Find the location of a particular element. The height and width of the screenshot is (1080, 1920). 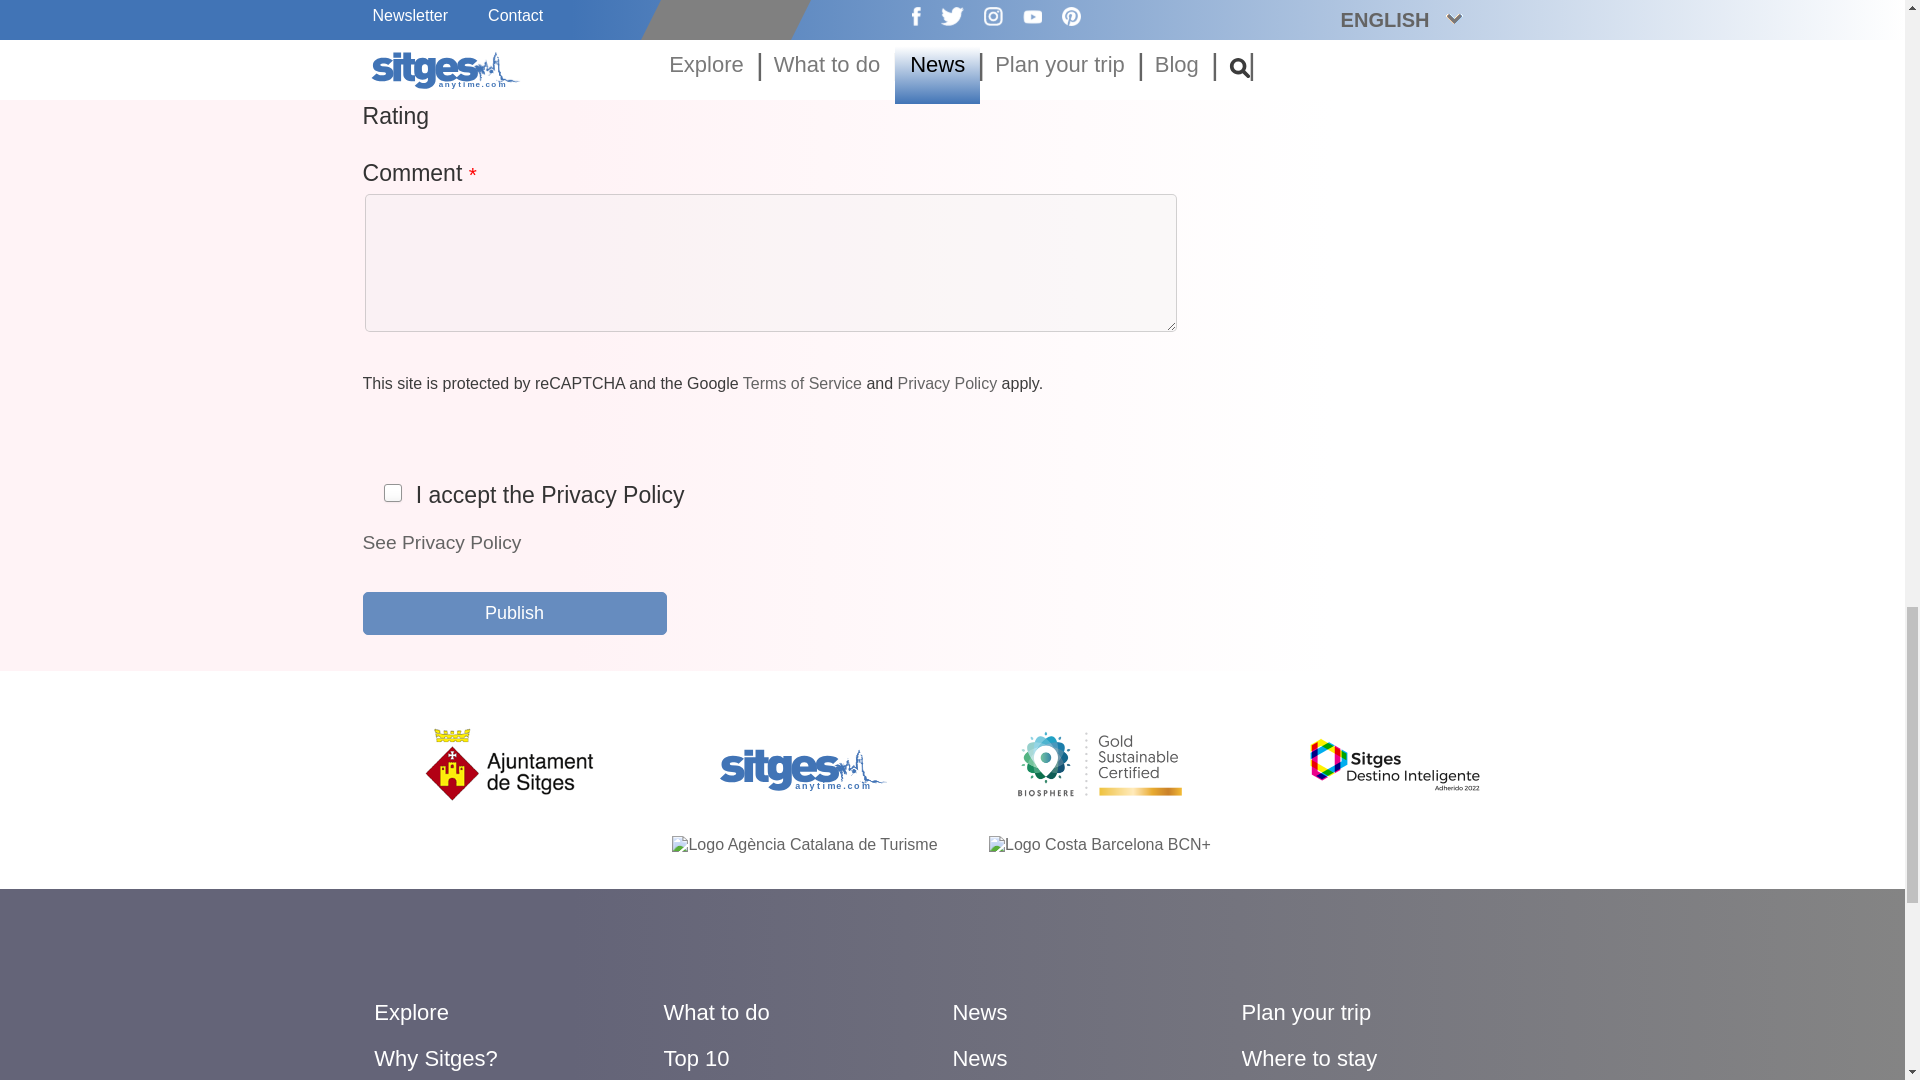

Publish is located at coordinates (514, 613).